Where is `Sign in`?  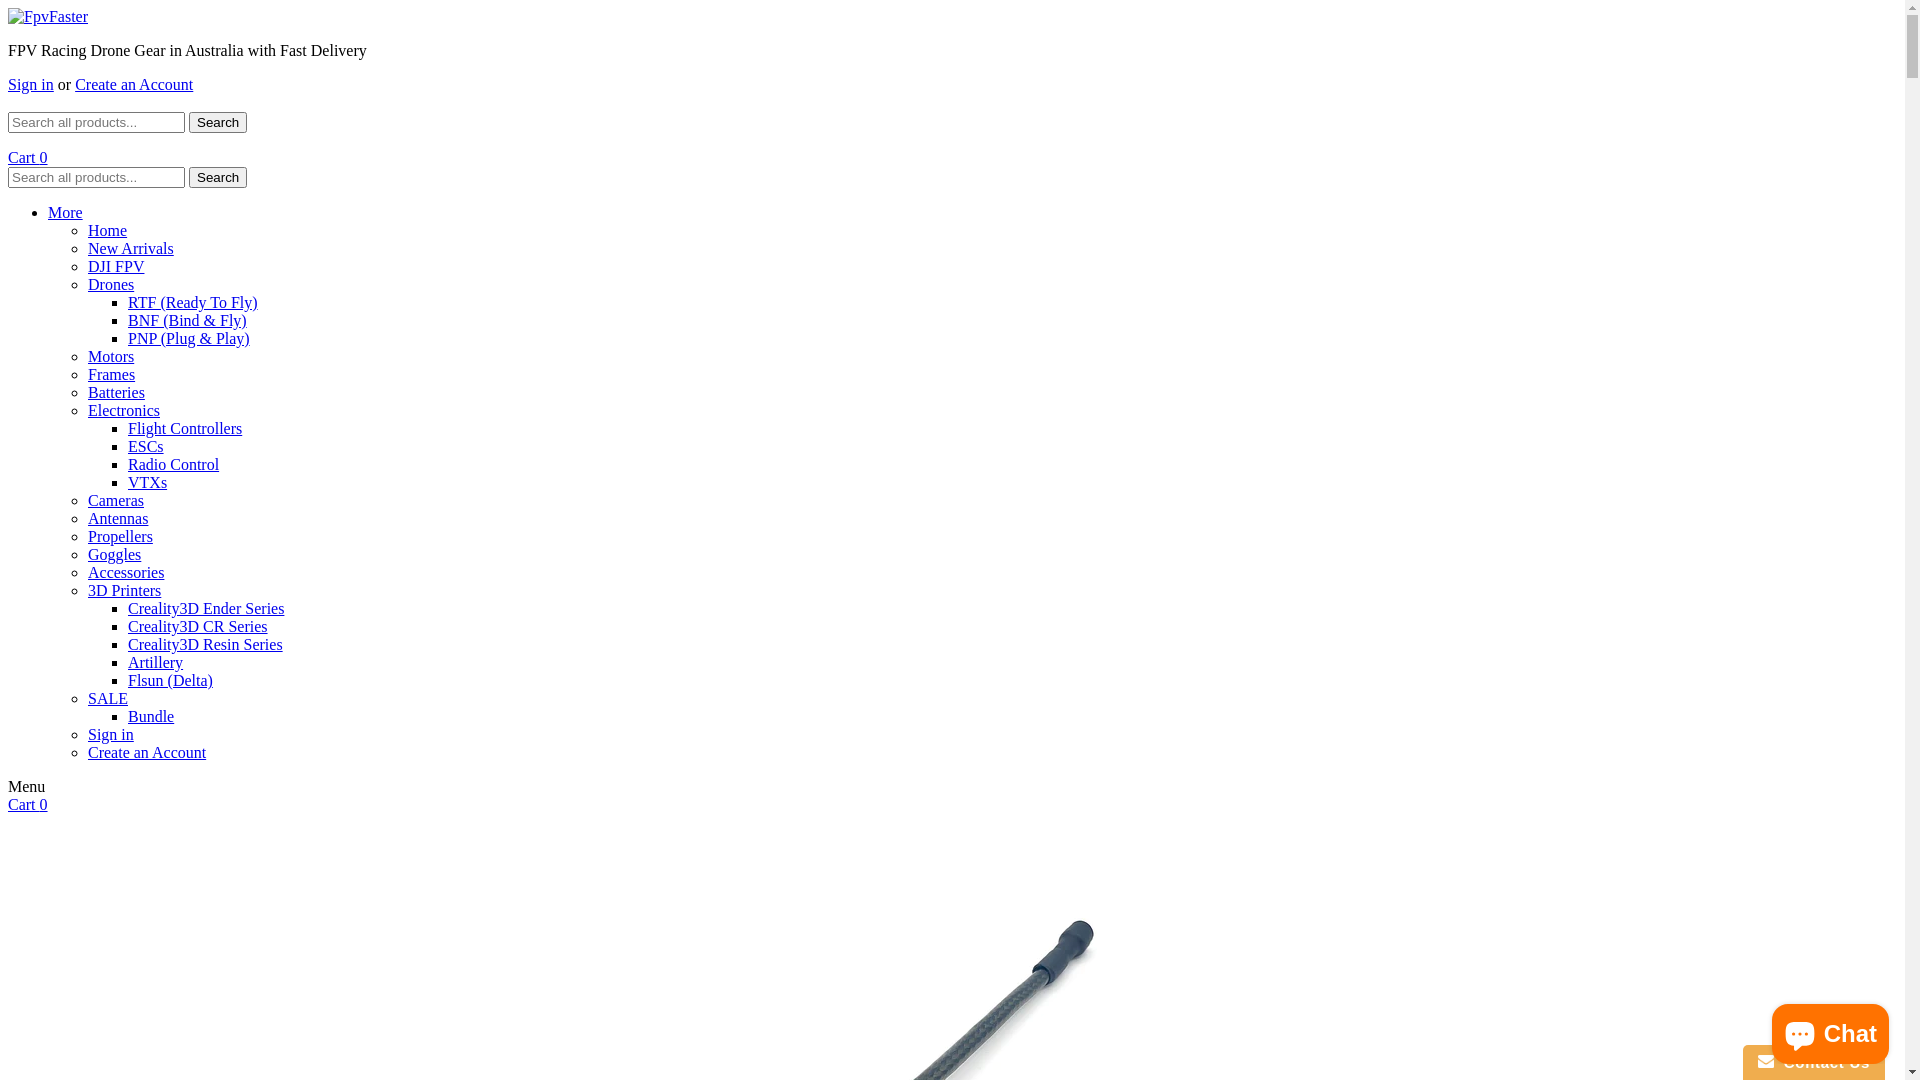 Sign in is located at coordinates (31, 84).